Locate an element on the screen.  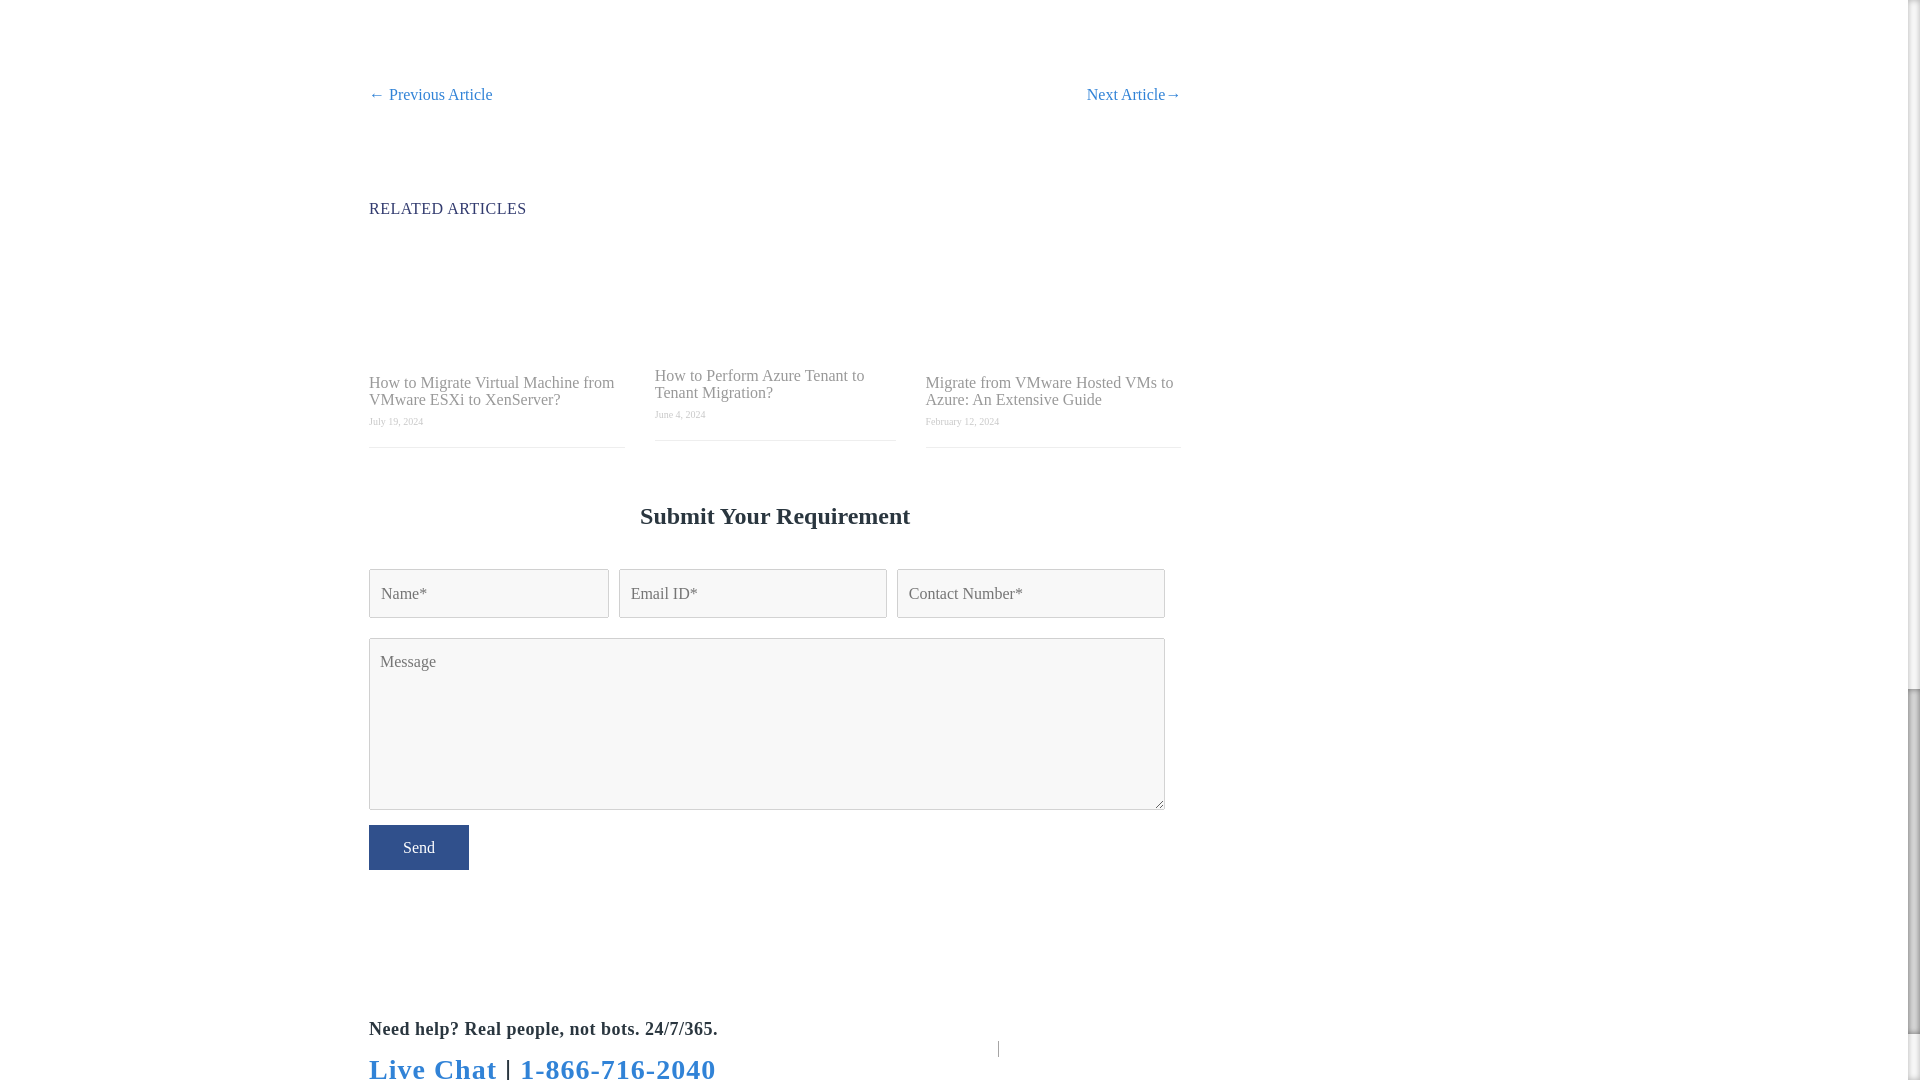
Home is located at coordinates (973, 1047).